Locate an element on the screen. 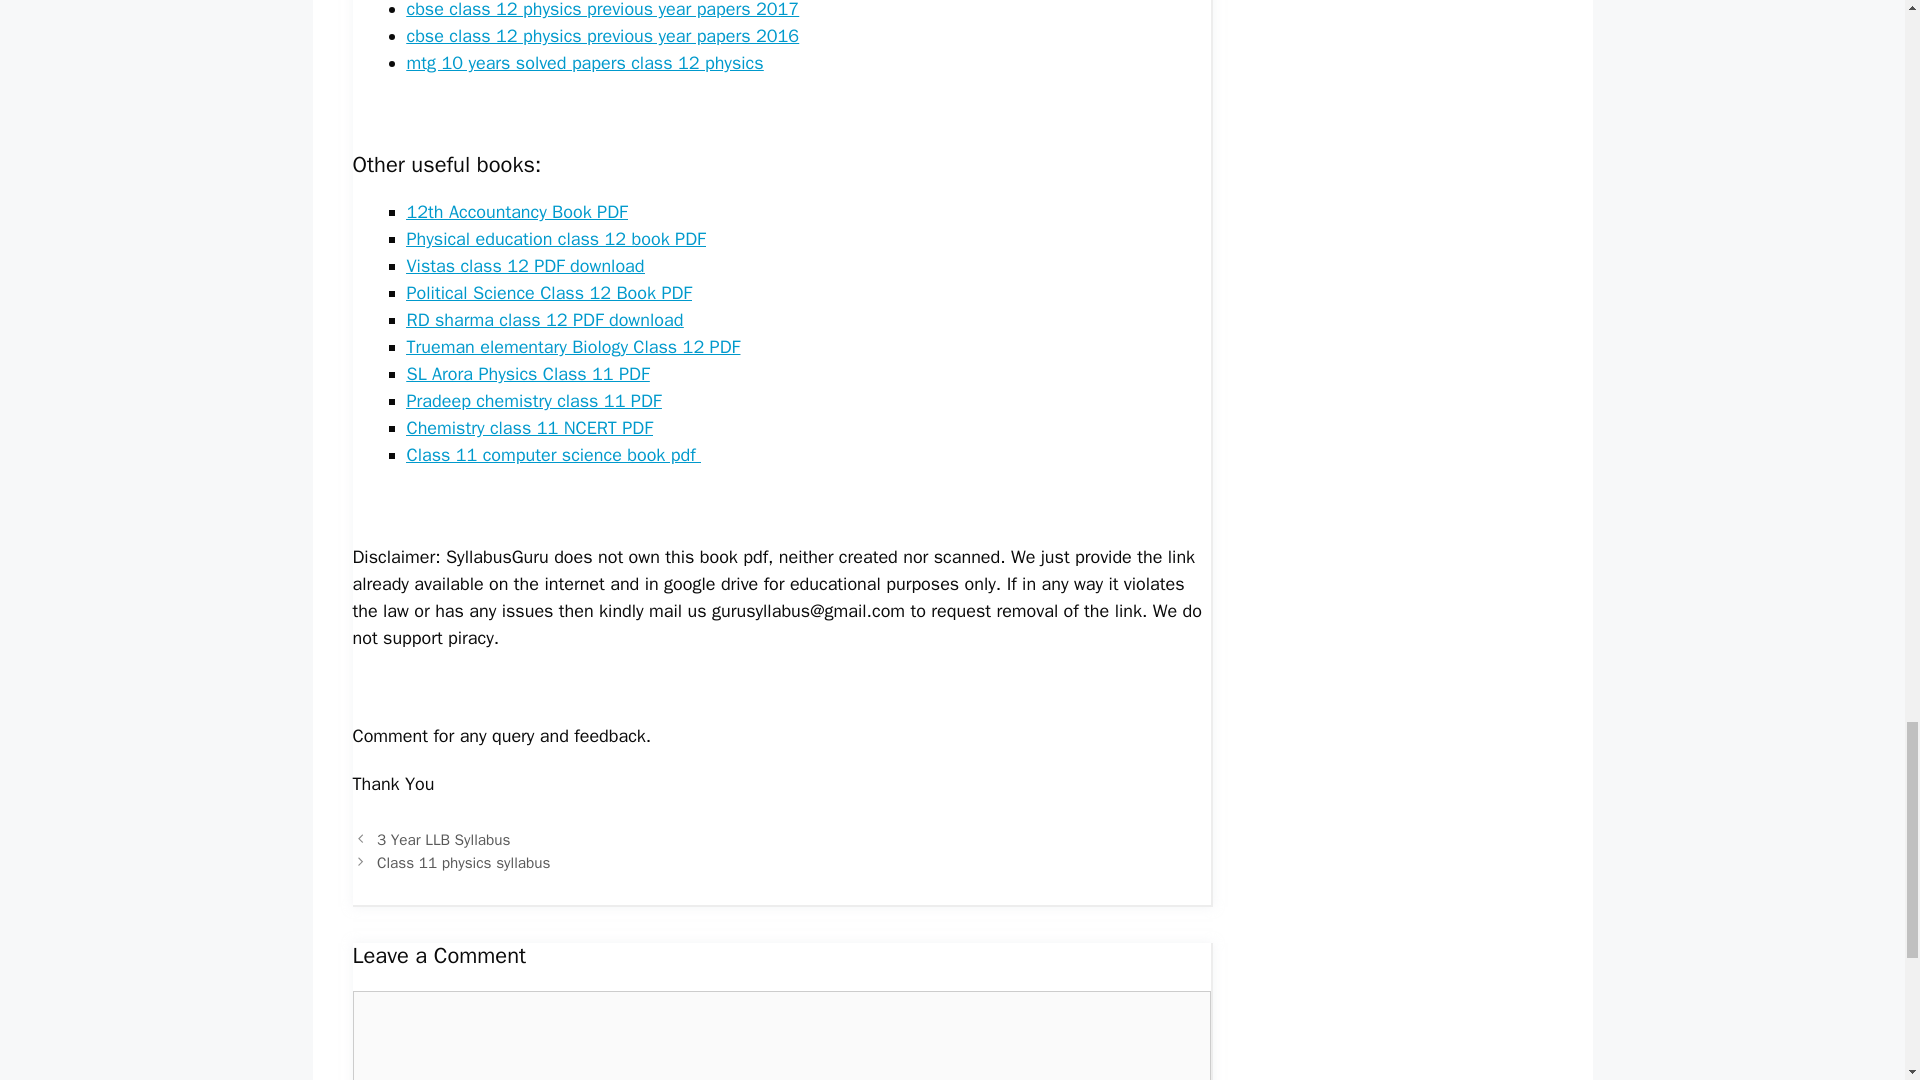 This screenshot has width=1920, height=1080. mtg 10 years solved papers class 12 physics is located at coordinates (584, 62).